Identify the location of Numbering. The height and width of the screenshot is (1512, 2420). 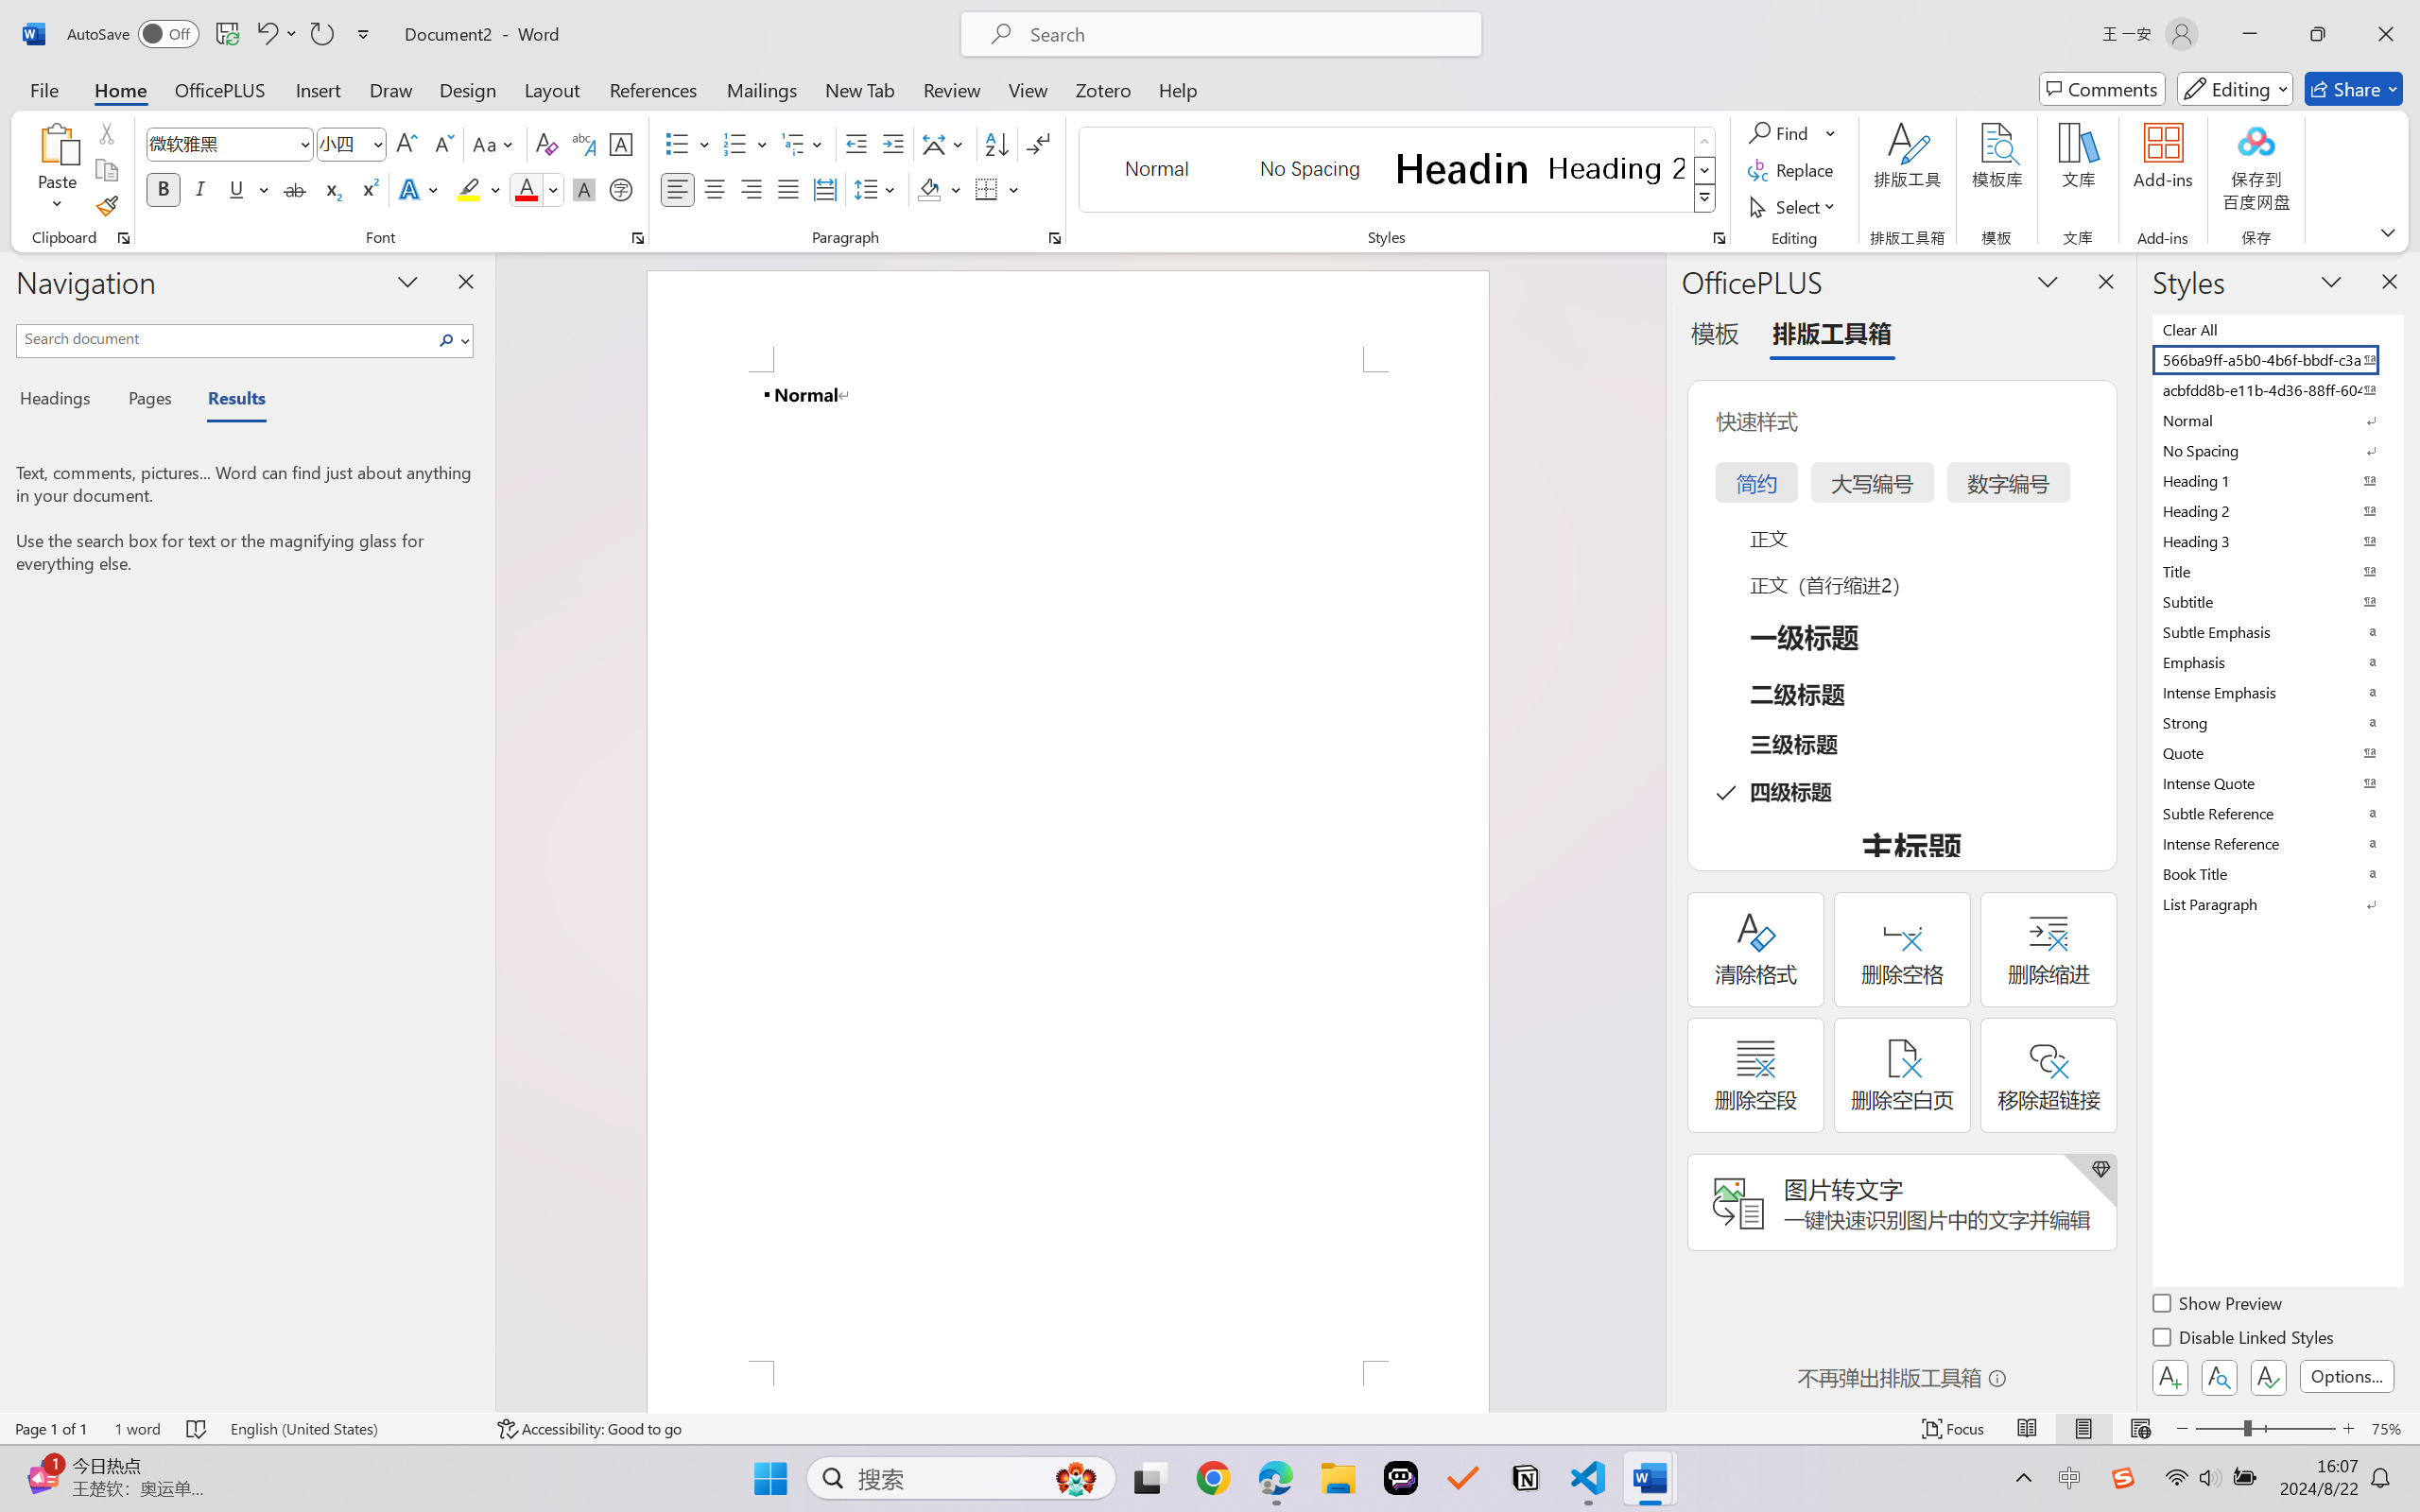
(747, 144).